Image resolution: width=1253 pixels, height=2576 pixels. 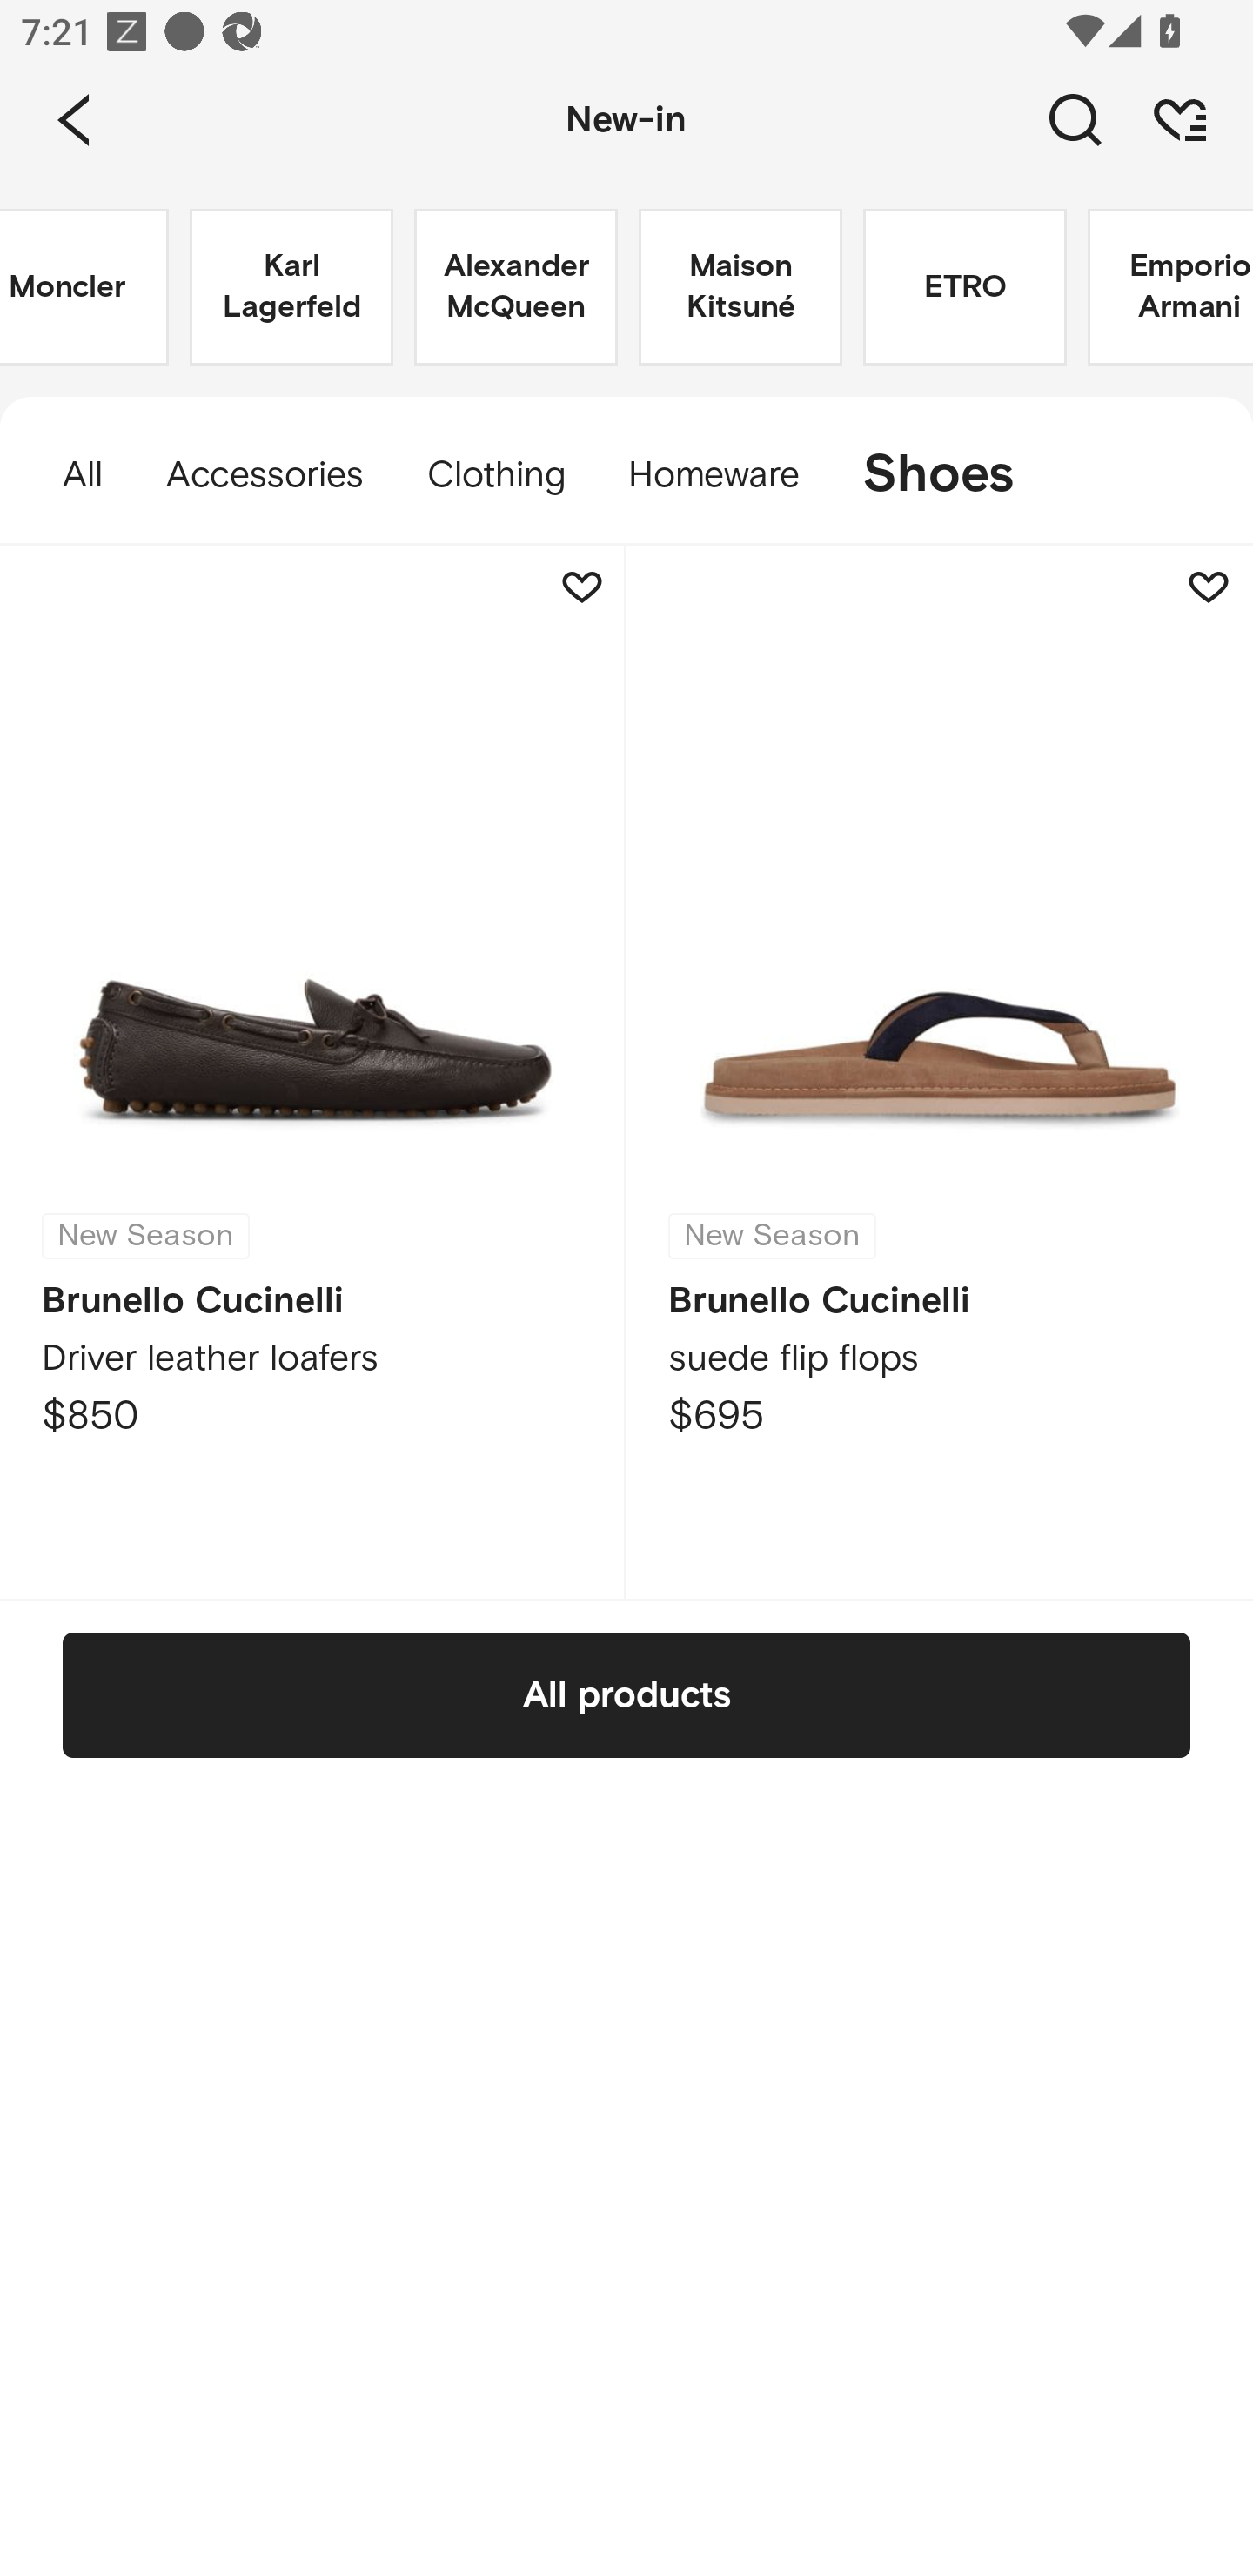 I want to click on Maison Kitsuné, so click(x=740, y=287).